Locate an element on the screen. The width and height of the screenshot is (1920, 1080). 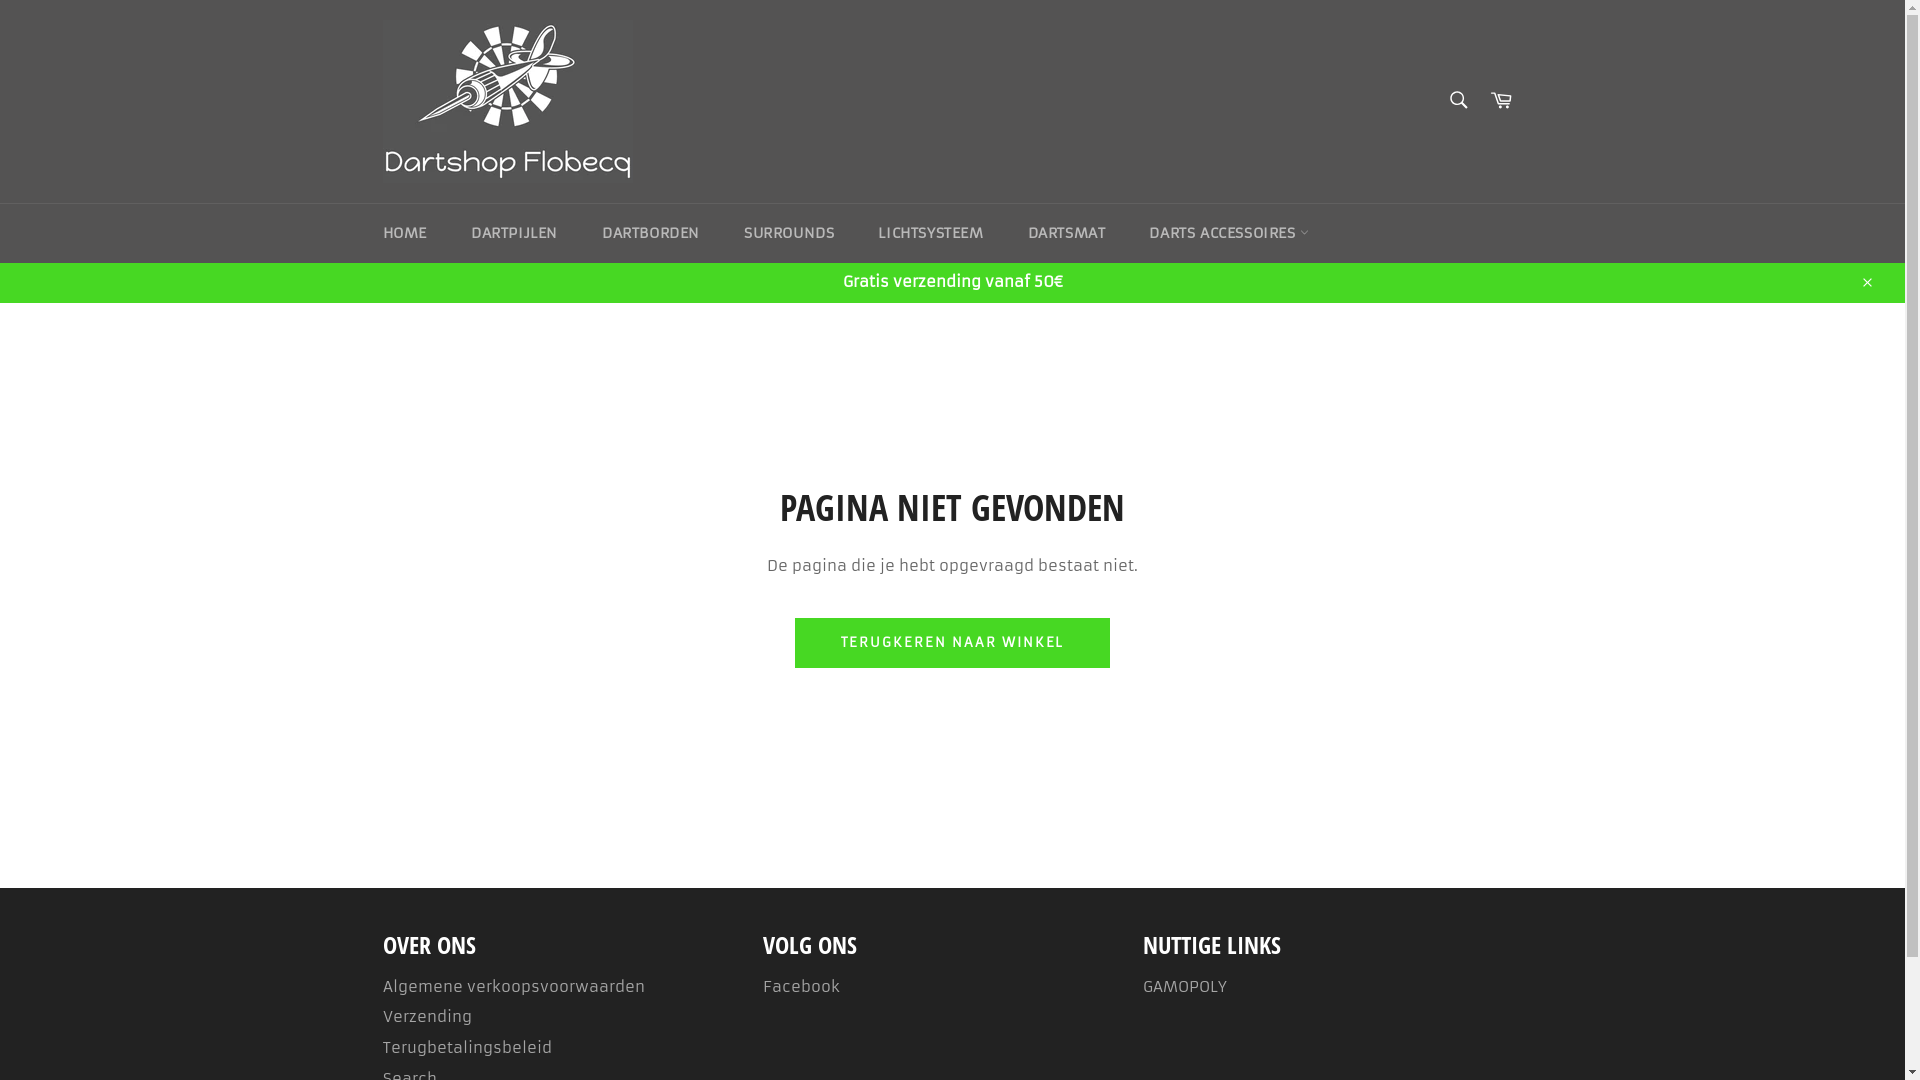
Winkelwagen is located at coordinates (1501, 102).